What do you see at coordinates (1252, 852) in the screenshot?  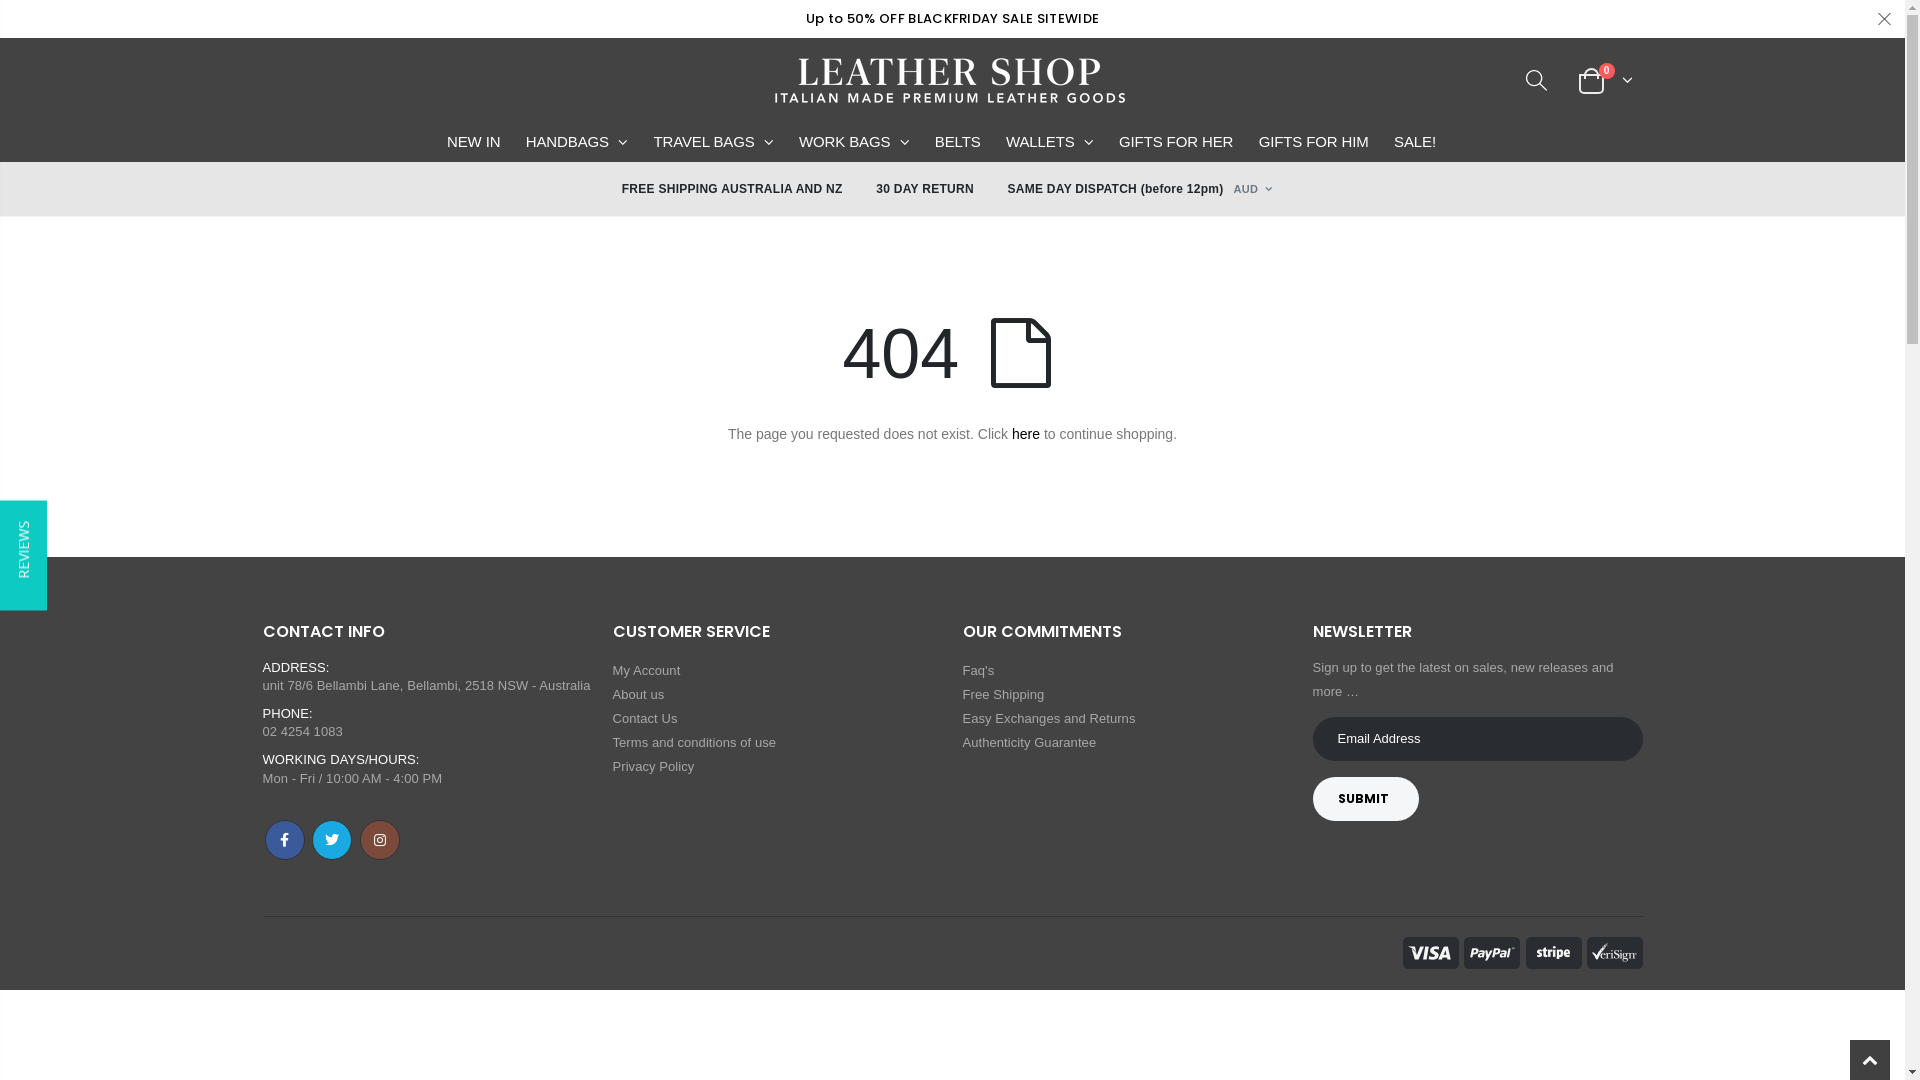 I see `CNY` at bounding box center [1252, 852].